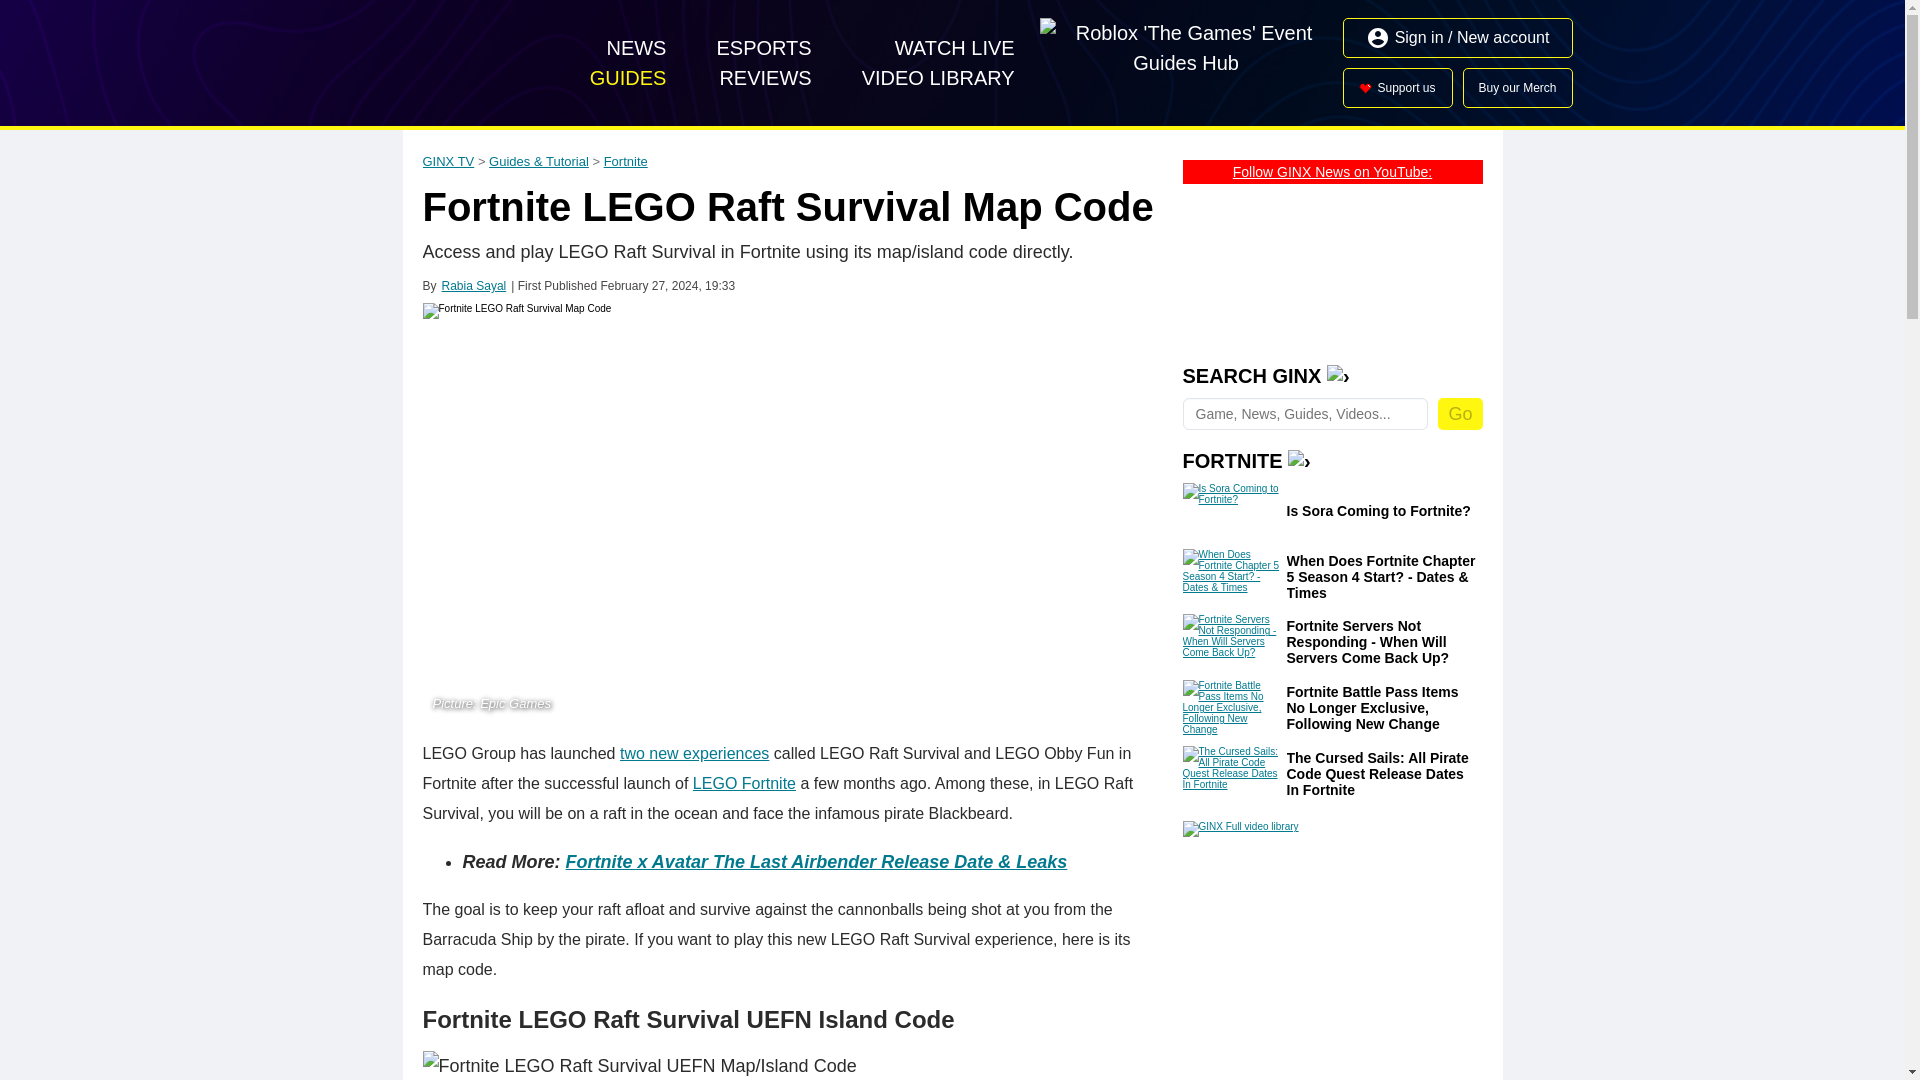 This screenshot has width=1920, height=1080. Describe the element at coordinates (1231, 510) in the screenshot. I see `Is Sora Coming to Fortnite?` at that location.